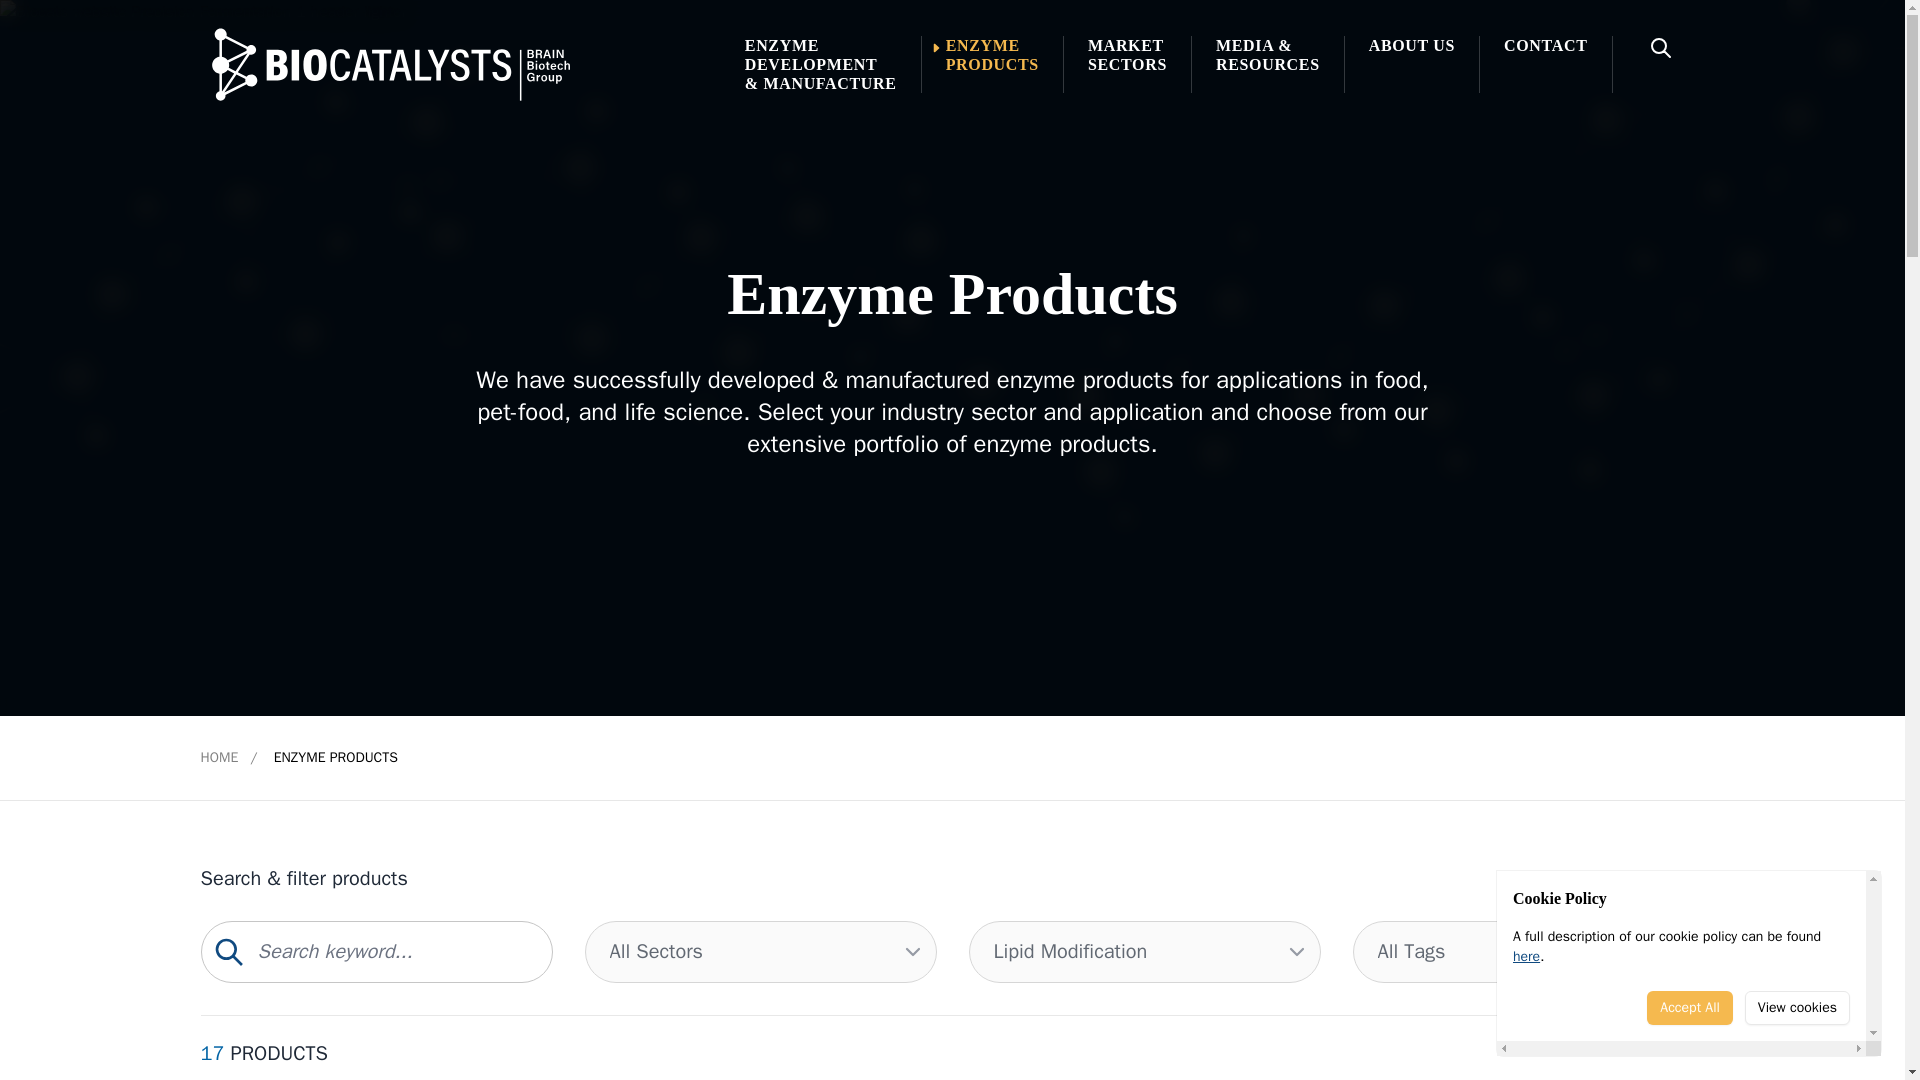 The height and width of the screenshot is (1080, 1920). I want to click on View cookies, so click(392, 63).